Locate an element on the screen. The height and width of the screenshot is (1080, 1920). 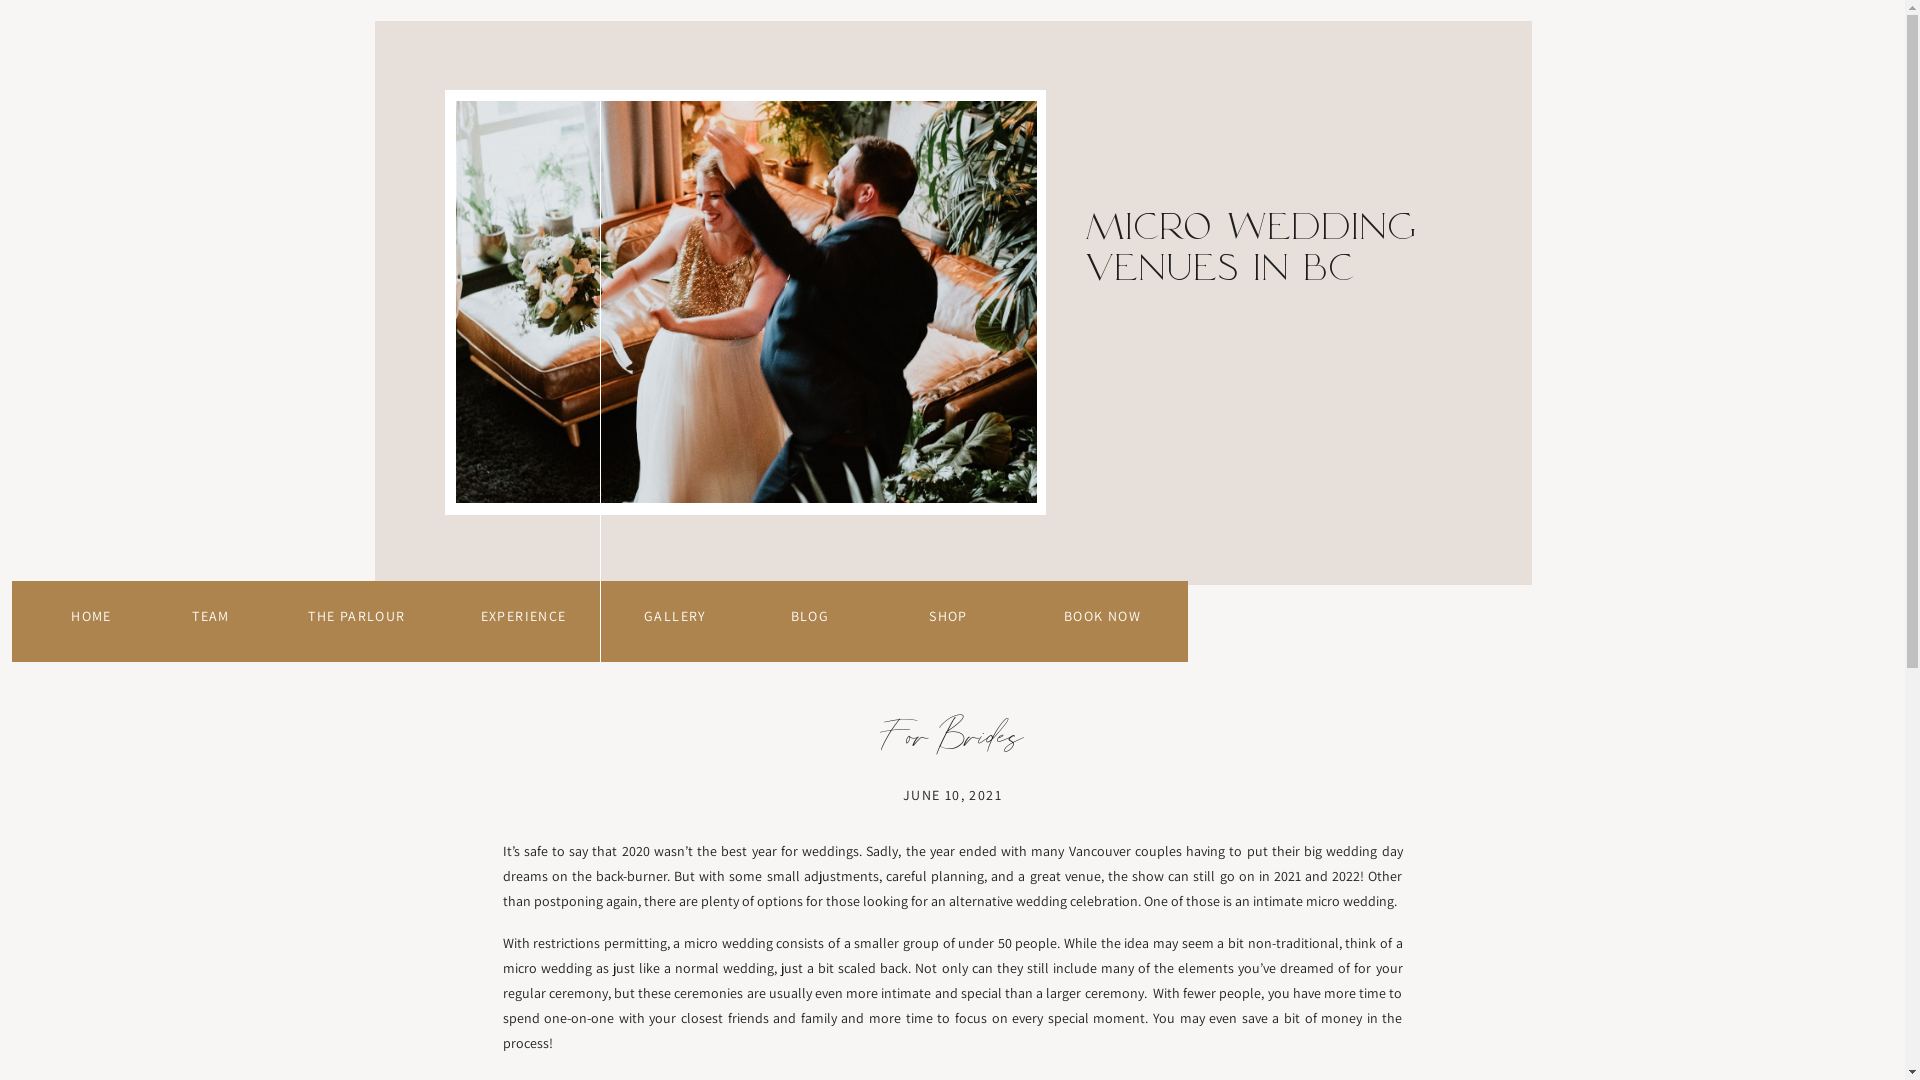
For Brides is located at coordinates (952, 738).